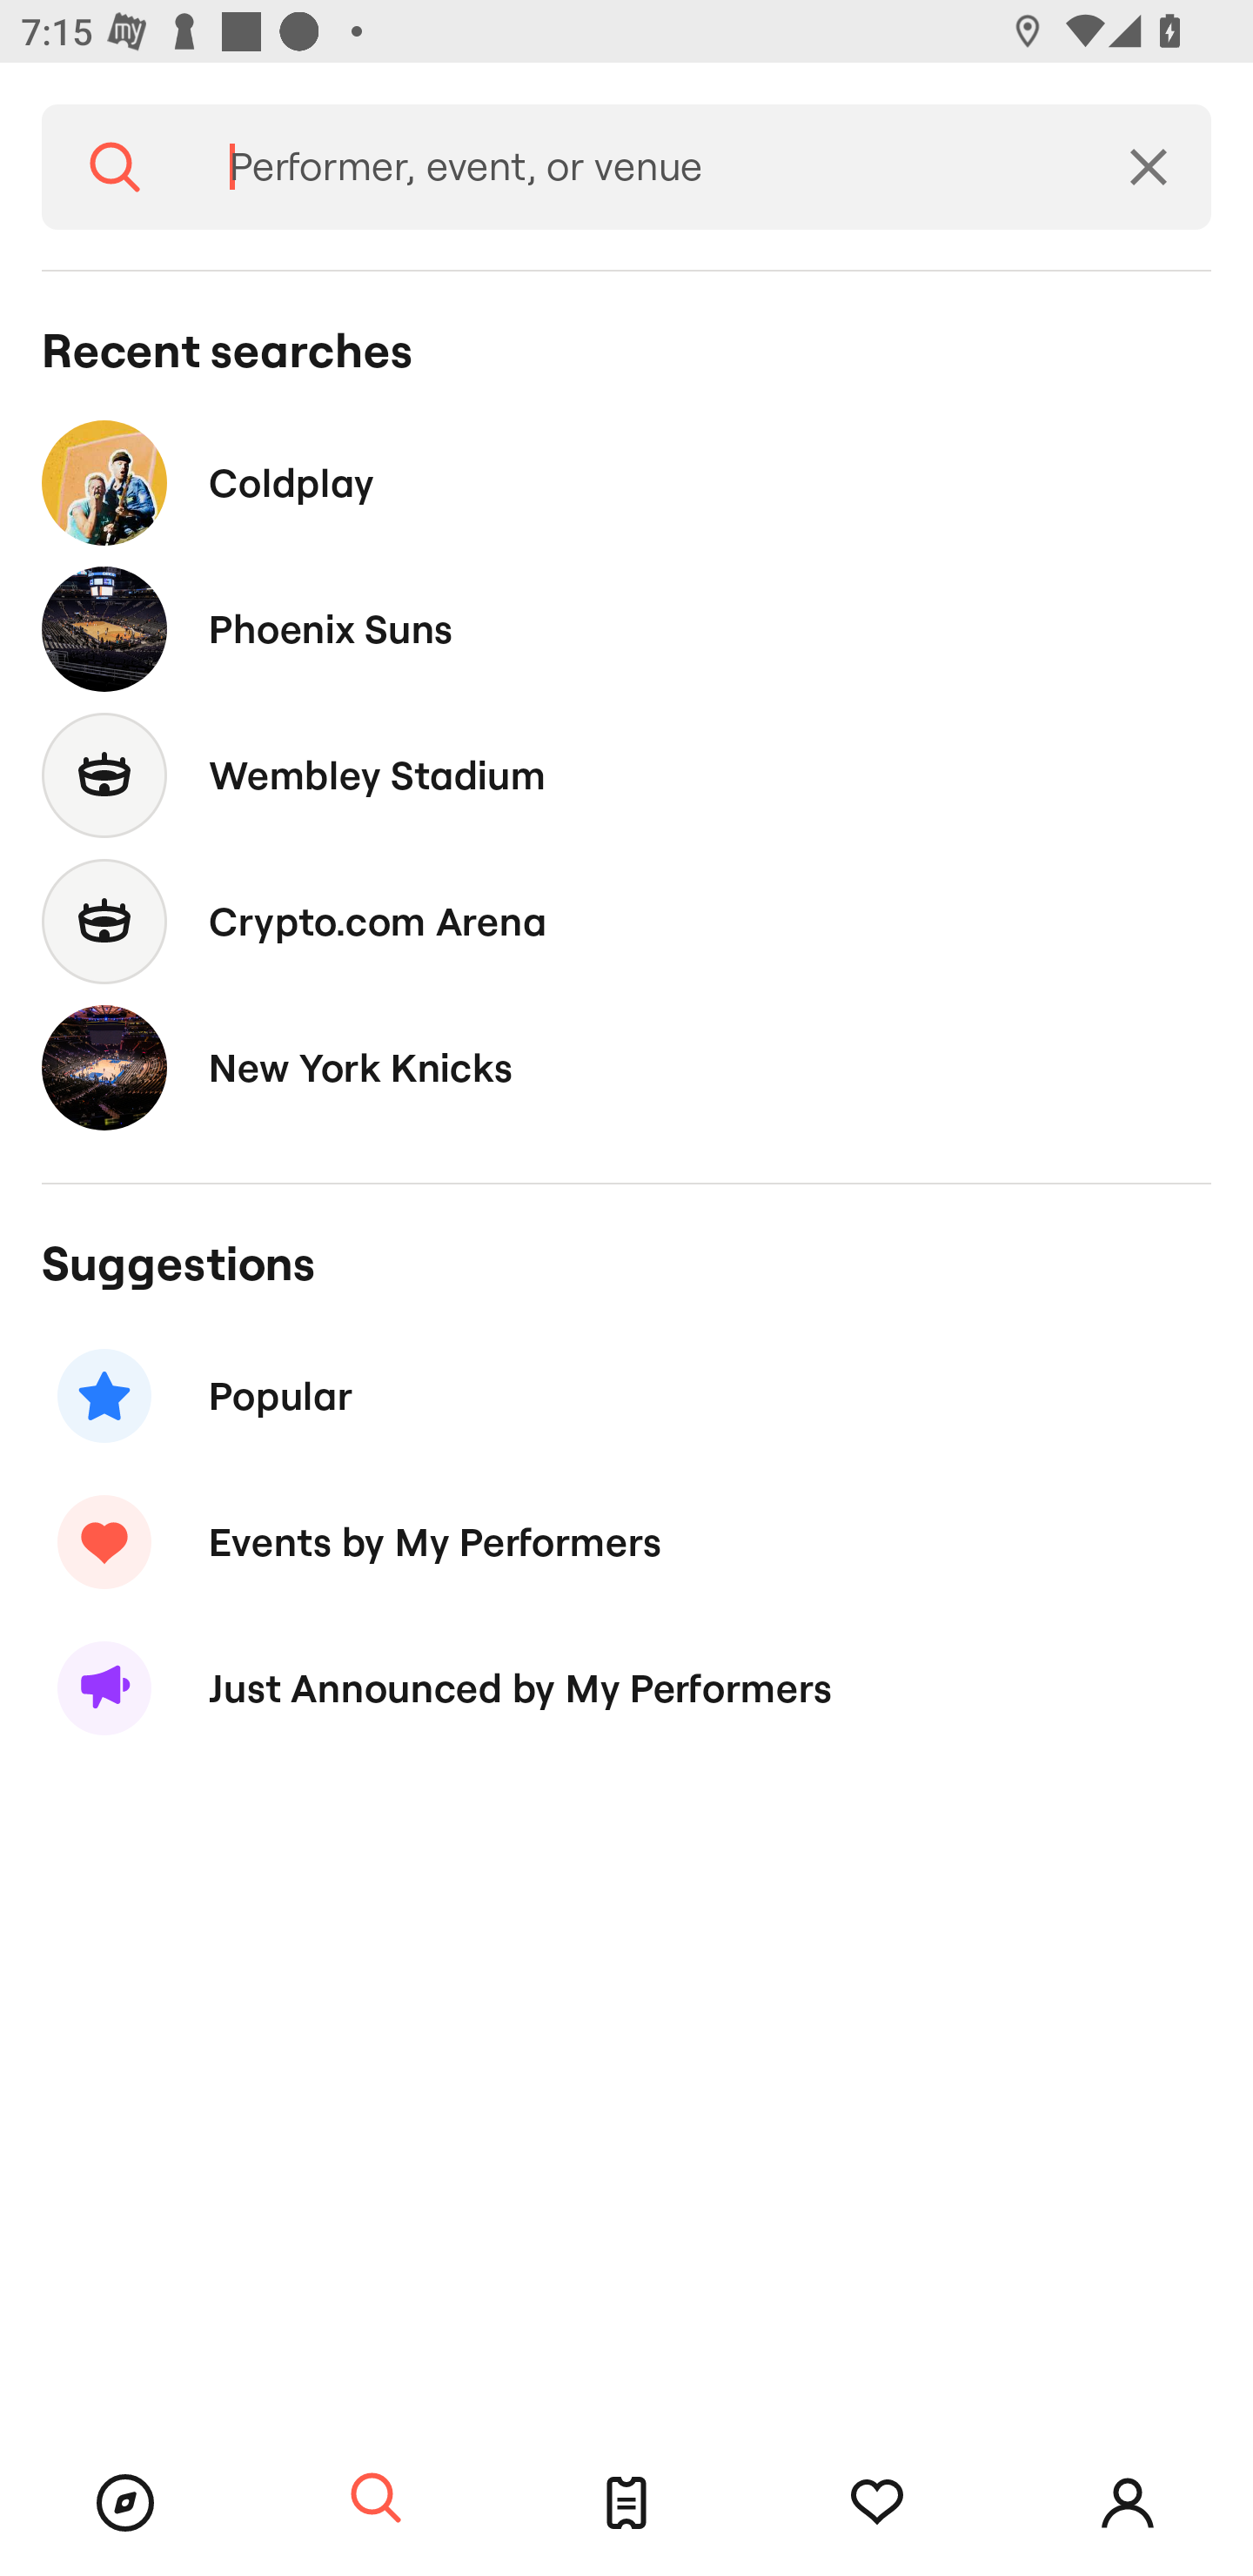 This screenshot has height=2576, width=1253. I want to click on Clear, so click(1149, 167).